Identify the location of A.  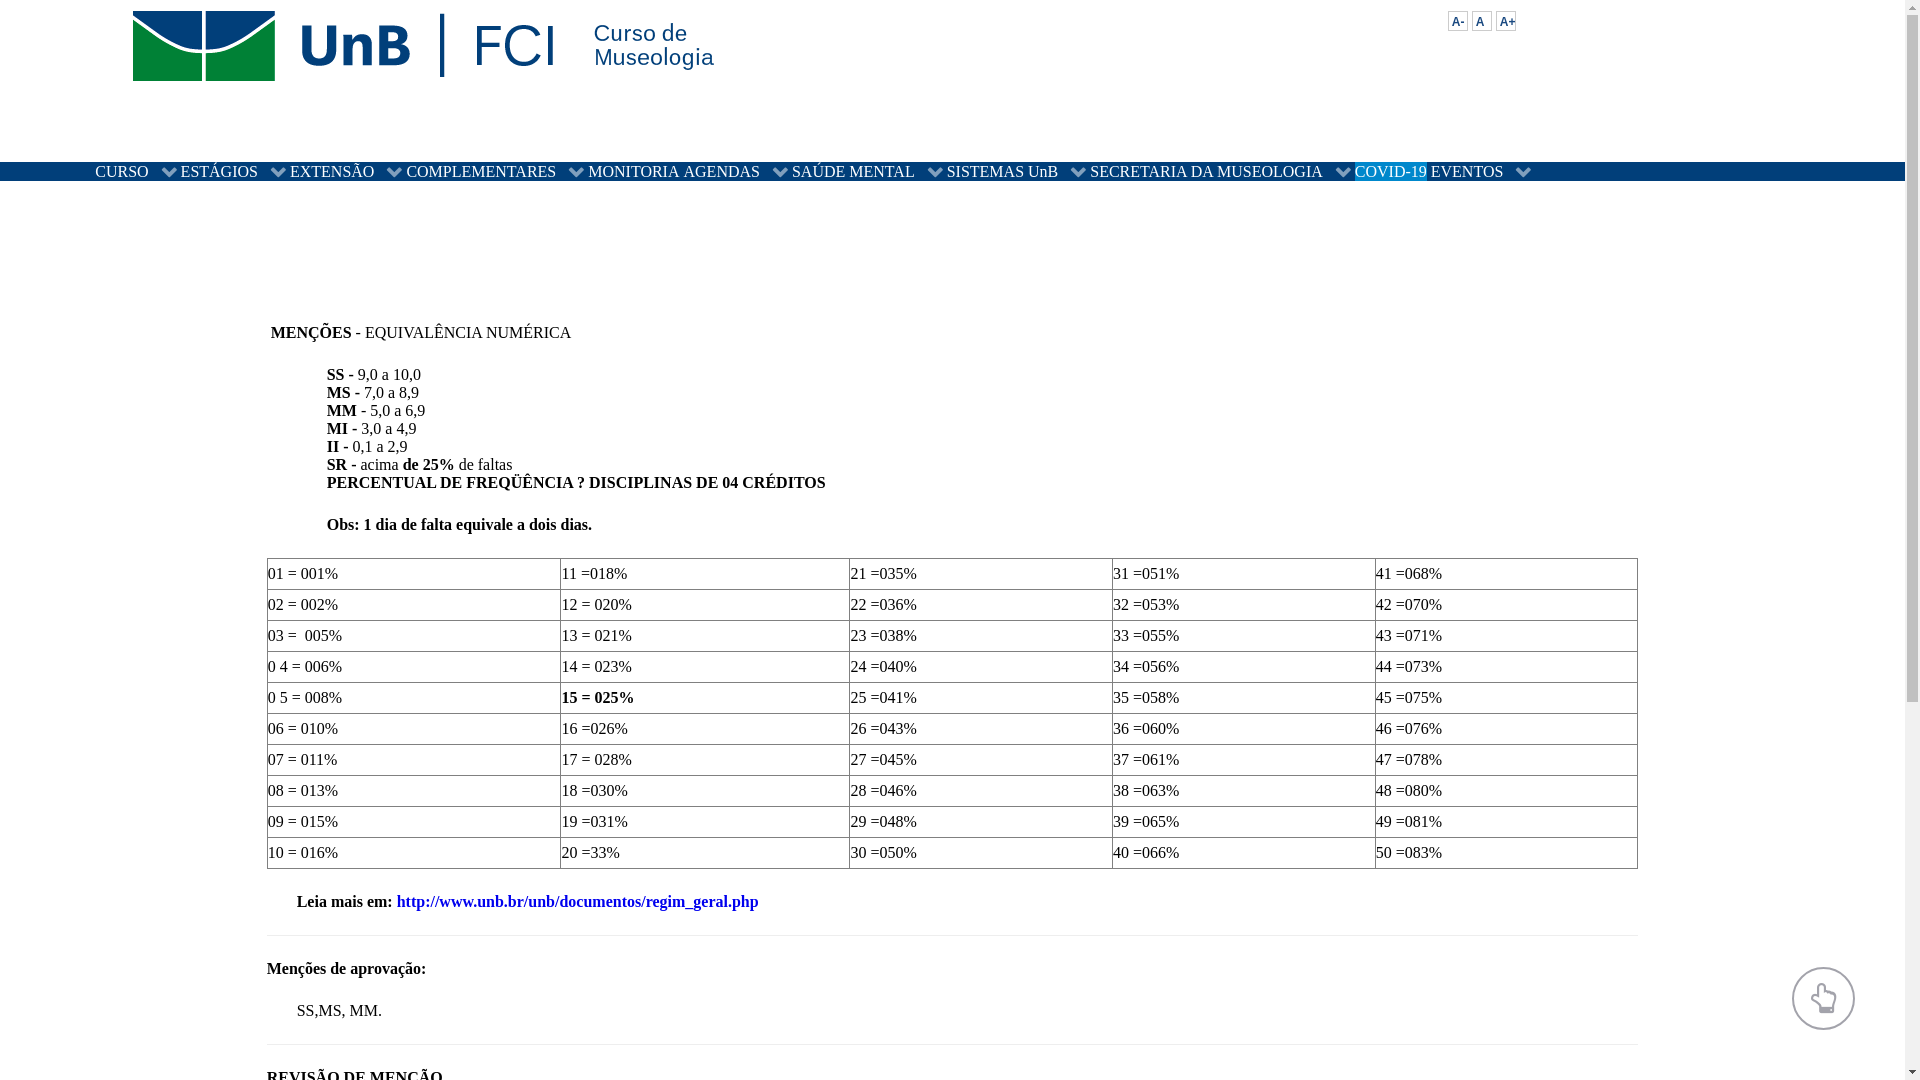
(1482, 21).